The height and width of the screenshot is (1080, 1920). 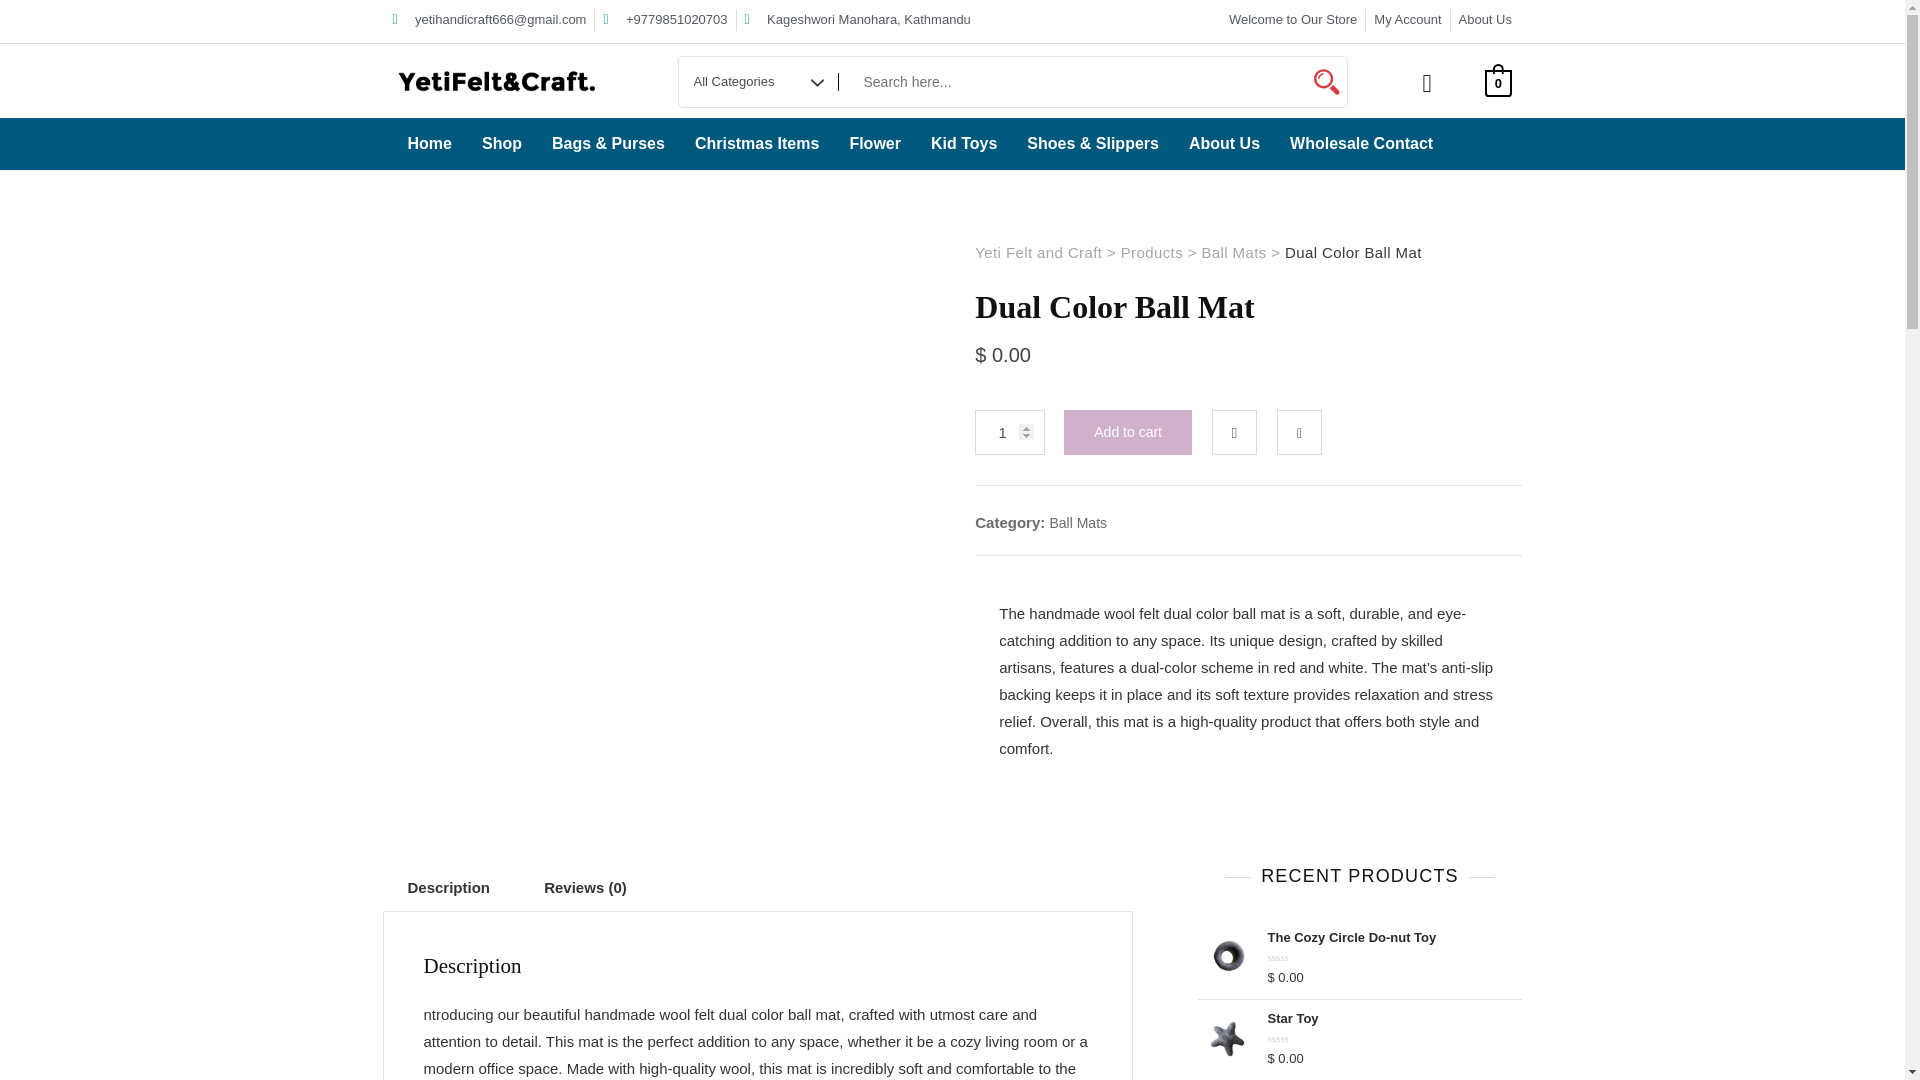 I want to click on Go to Products., so click(x=1152, y=252).